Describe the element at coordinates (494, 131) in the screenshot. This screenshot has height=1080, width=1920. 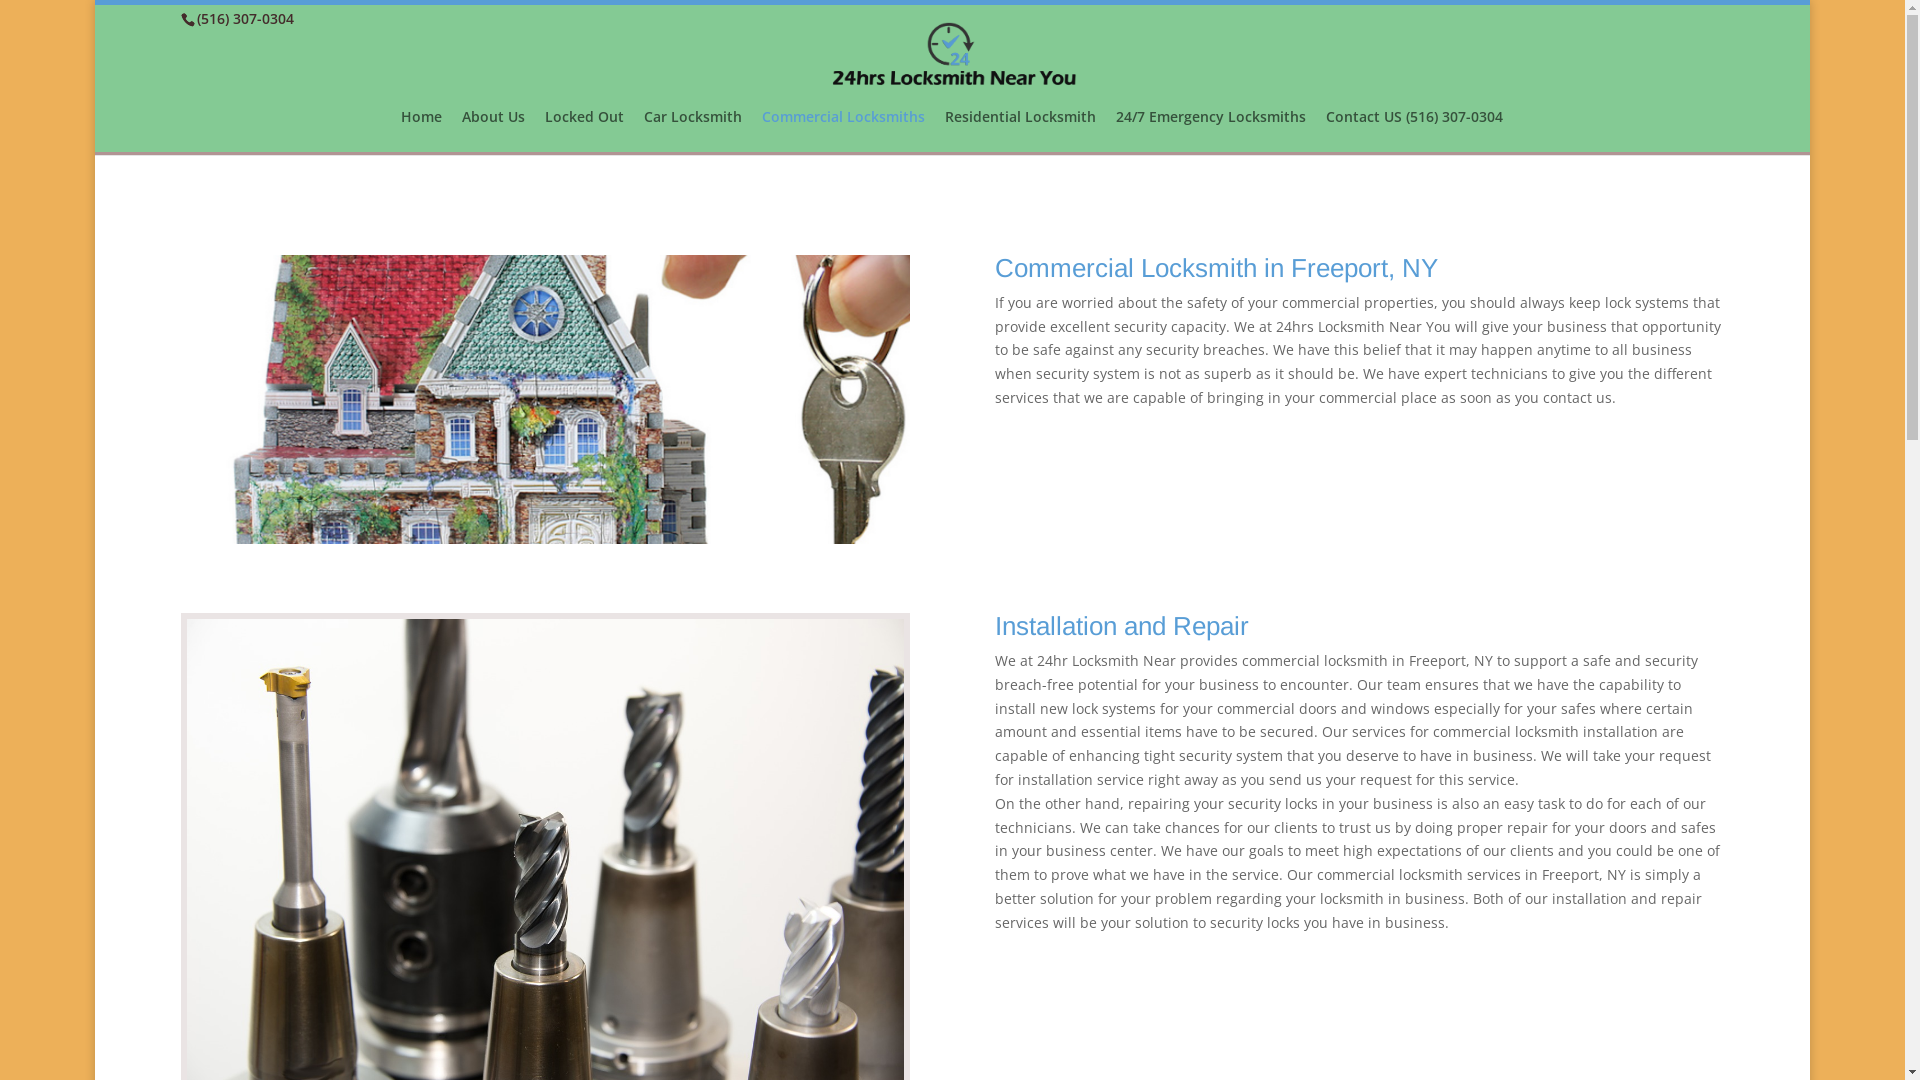
I see `About Us` at that location.